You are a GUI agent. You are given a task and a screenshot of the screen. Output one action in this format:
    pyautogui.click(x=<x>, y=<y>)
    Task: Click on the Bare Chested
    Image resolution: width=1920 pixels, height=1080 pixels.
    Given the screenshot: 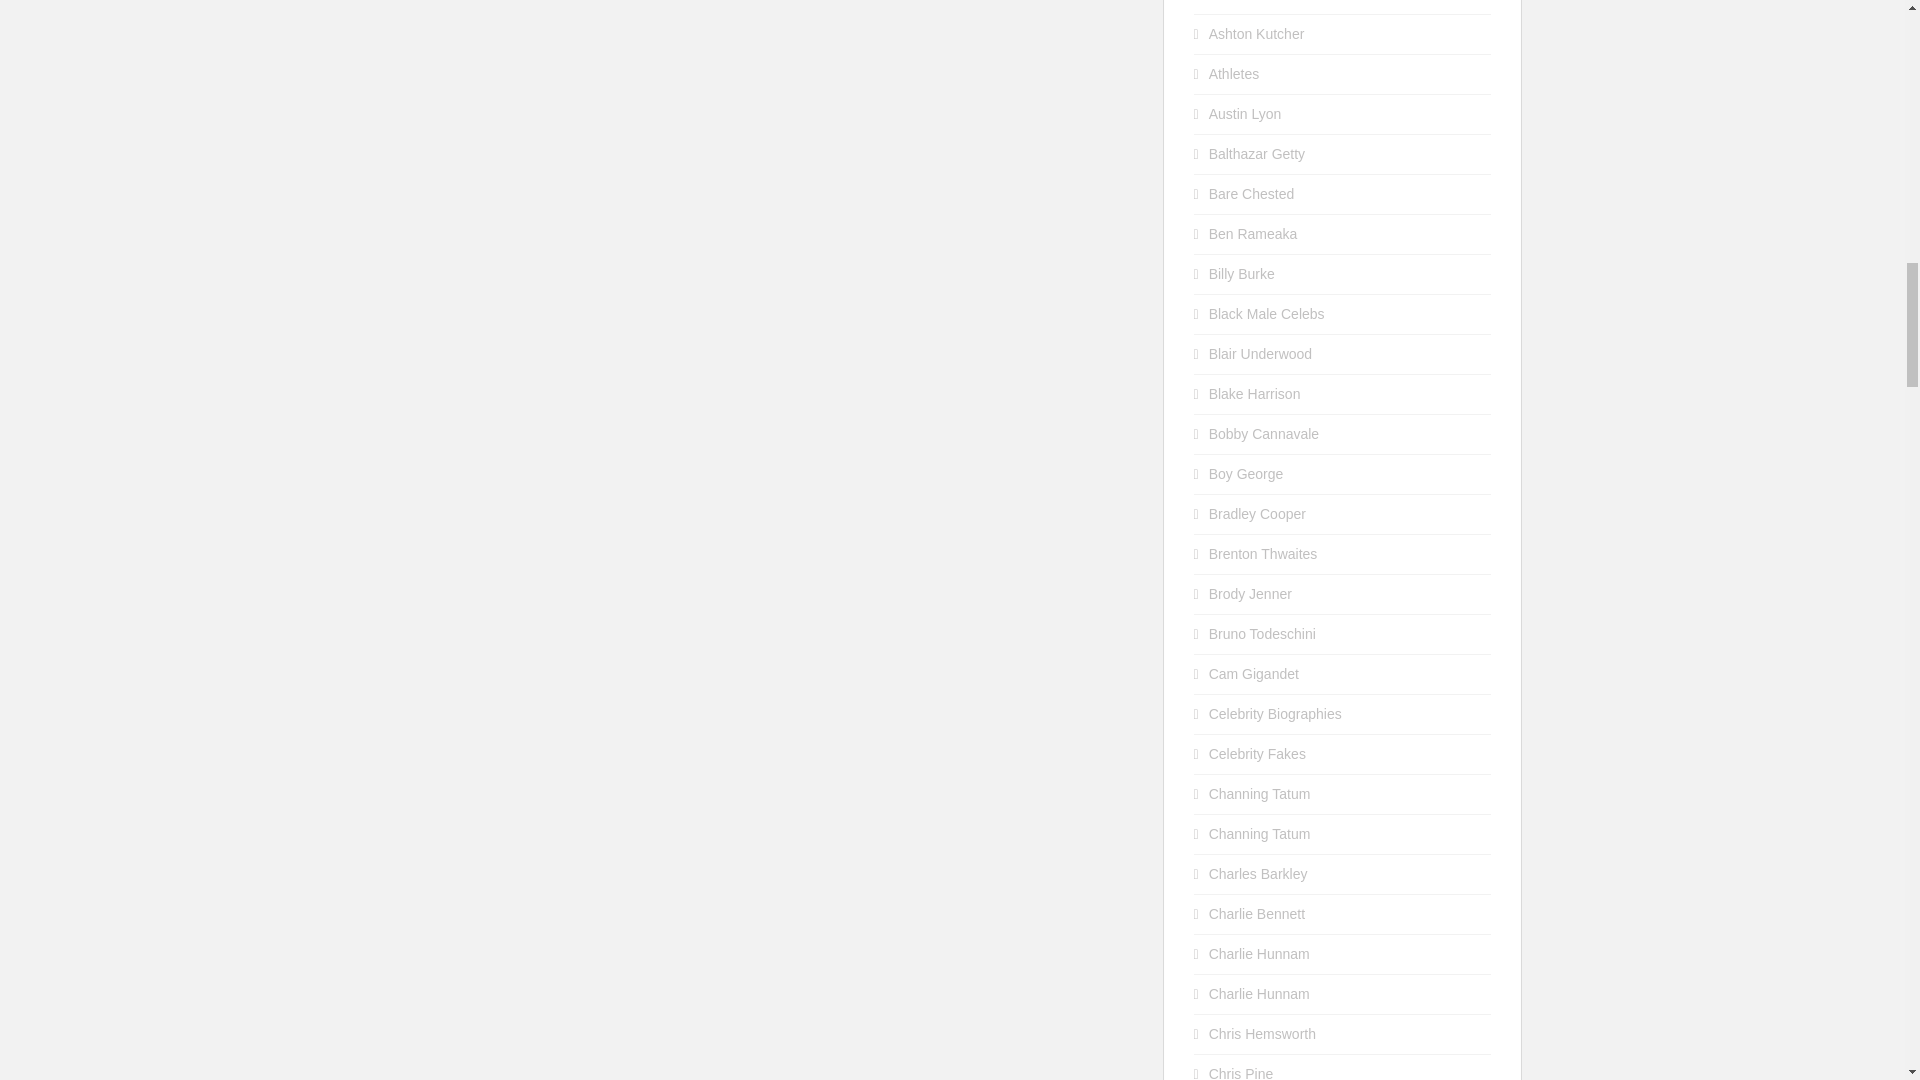 What is the action you would take?
    pyautogui.click(x=1252, y=193)
    